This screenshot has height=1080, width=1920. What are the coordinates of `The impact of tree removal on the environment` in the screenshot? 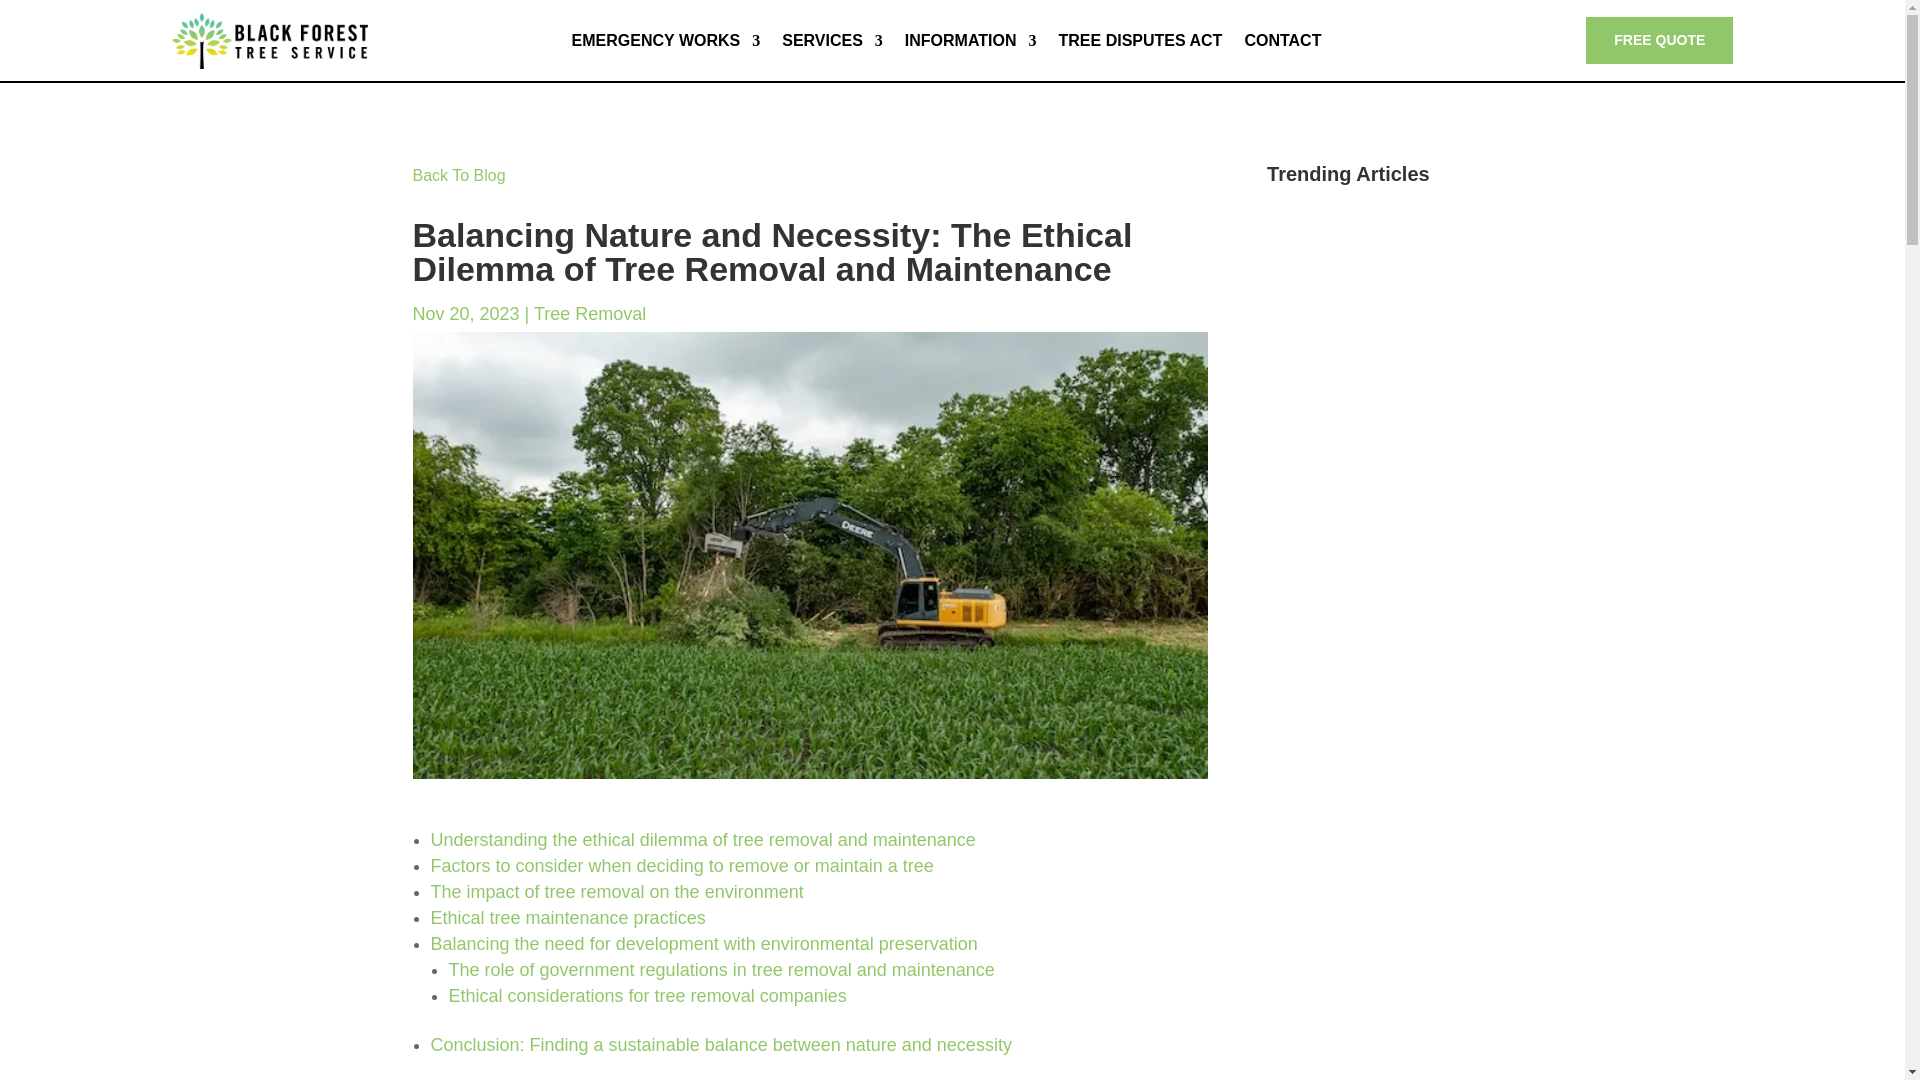 It's located at (616, 892).